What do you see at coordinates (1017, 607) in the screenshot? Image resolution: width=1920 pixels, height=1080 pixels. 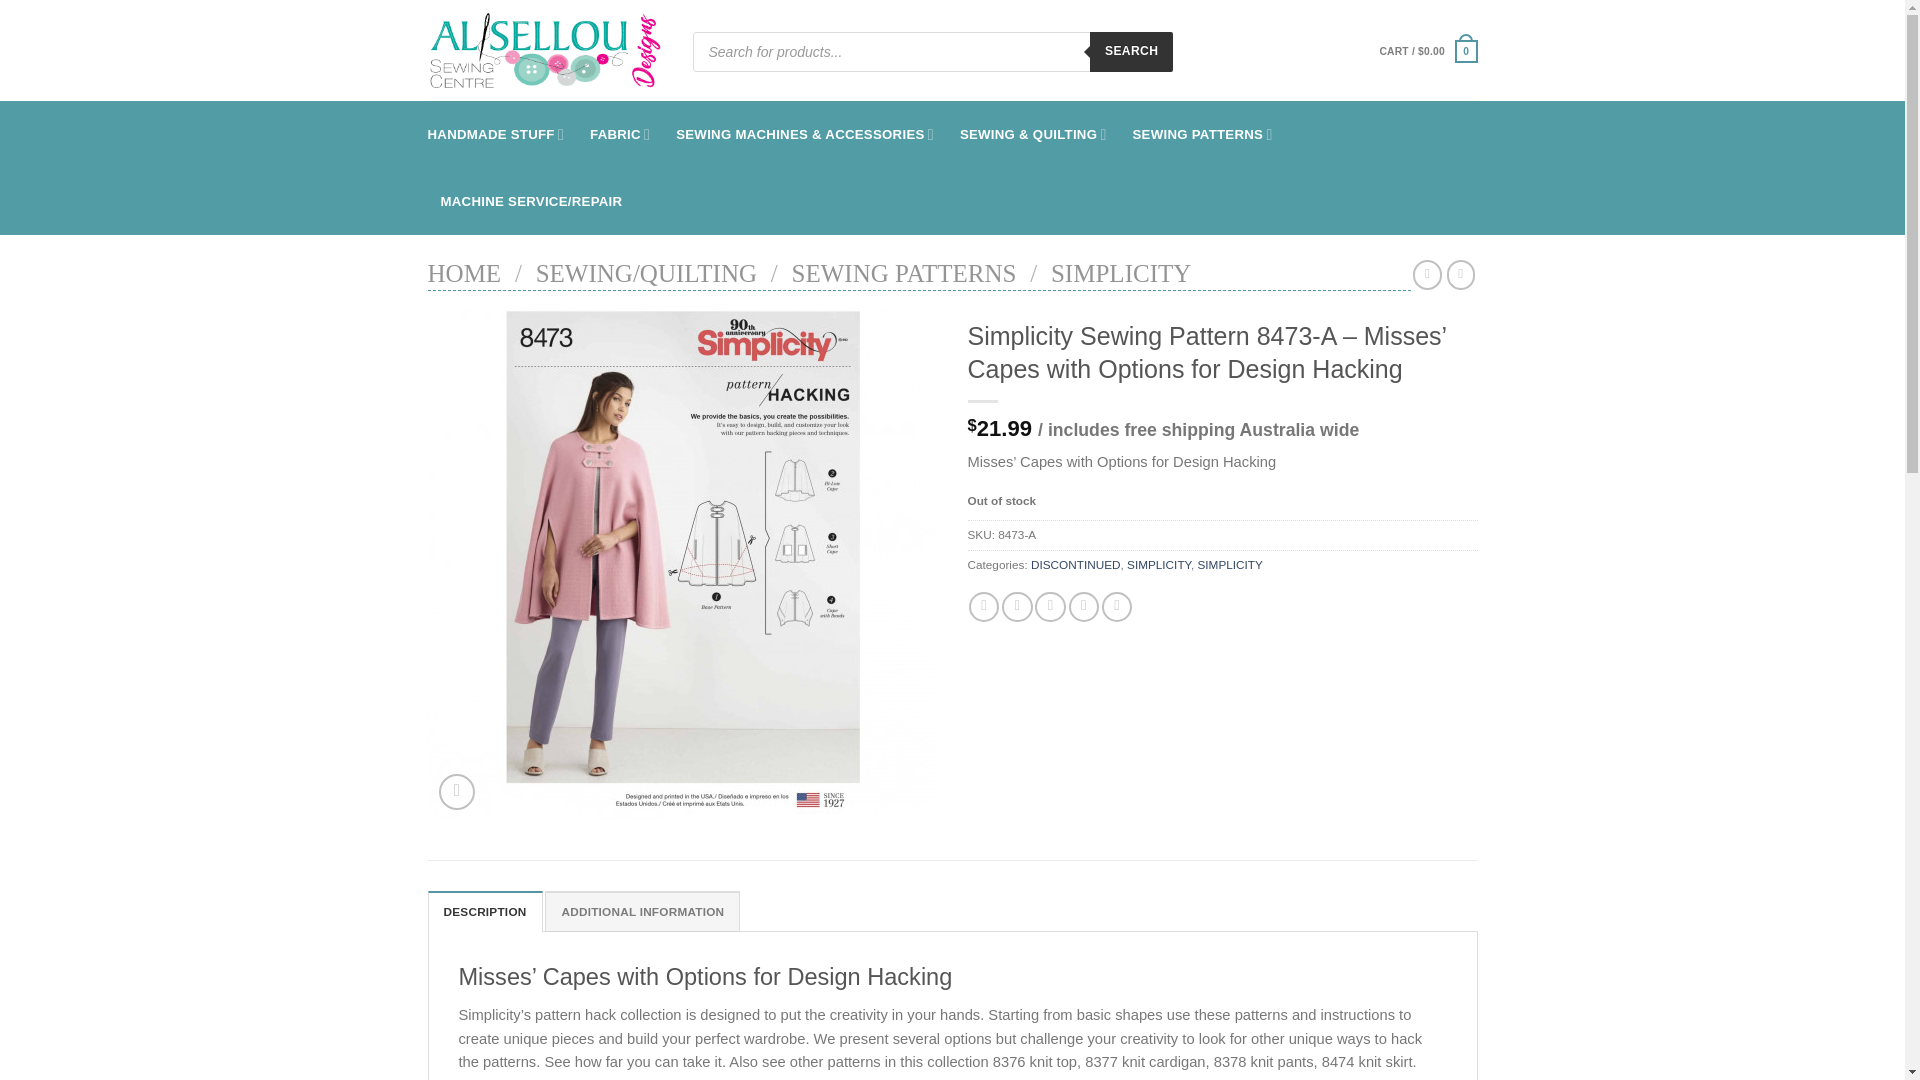 I see `Share on Twitter` at bounding box center [1017, 607].